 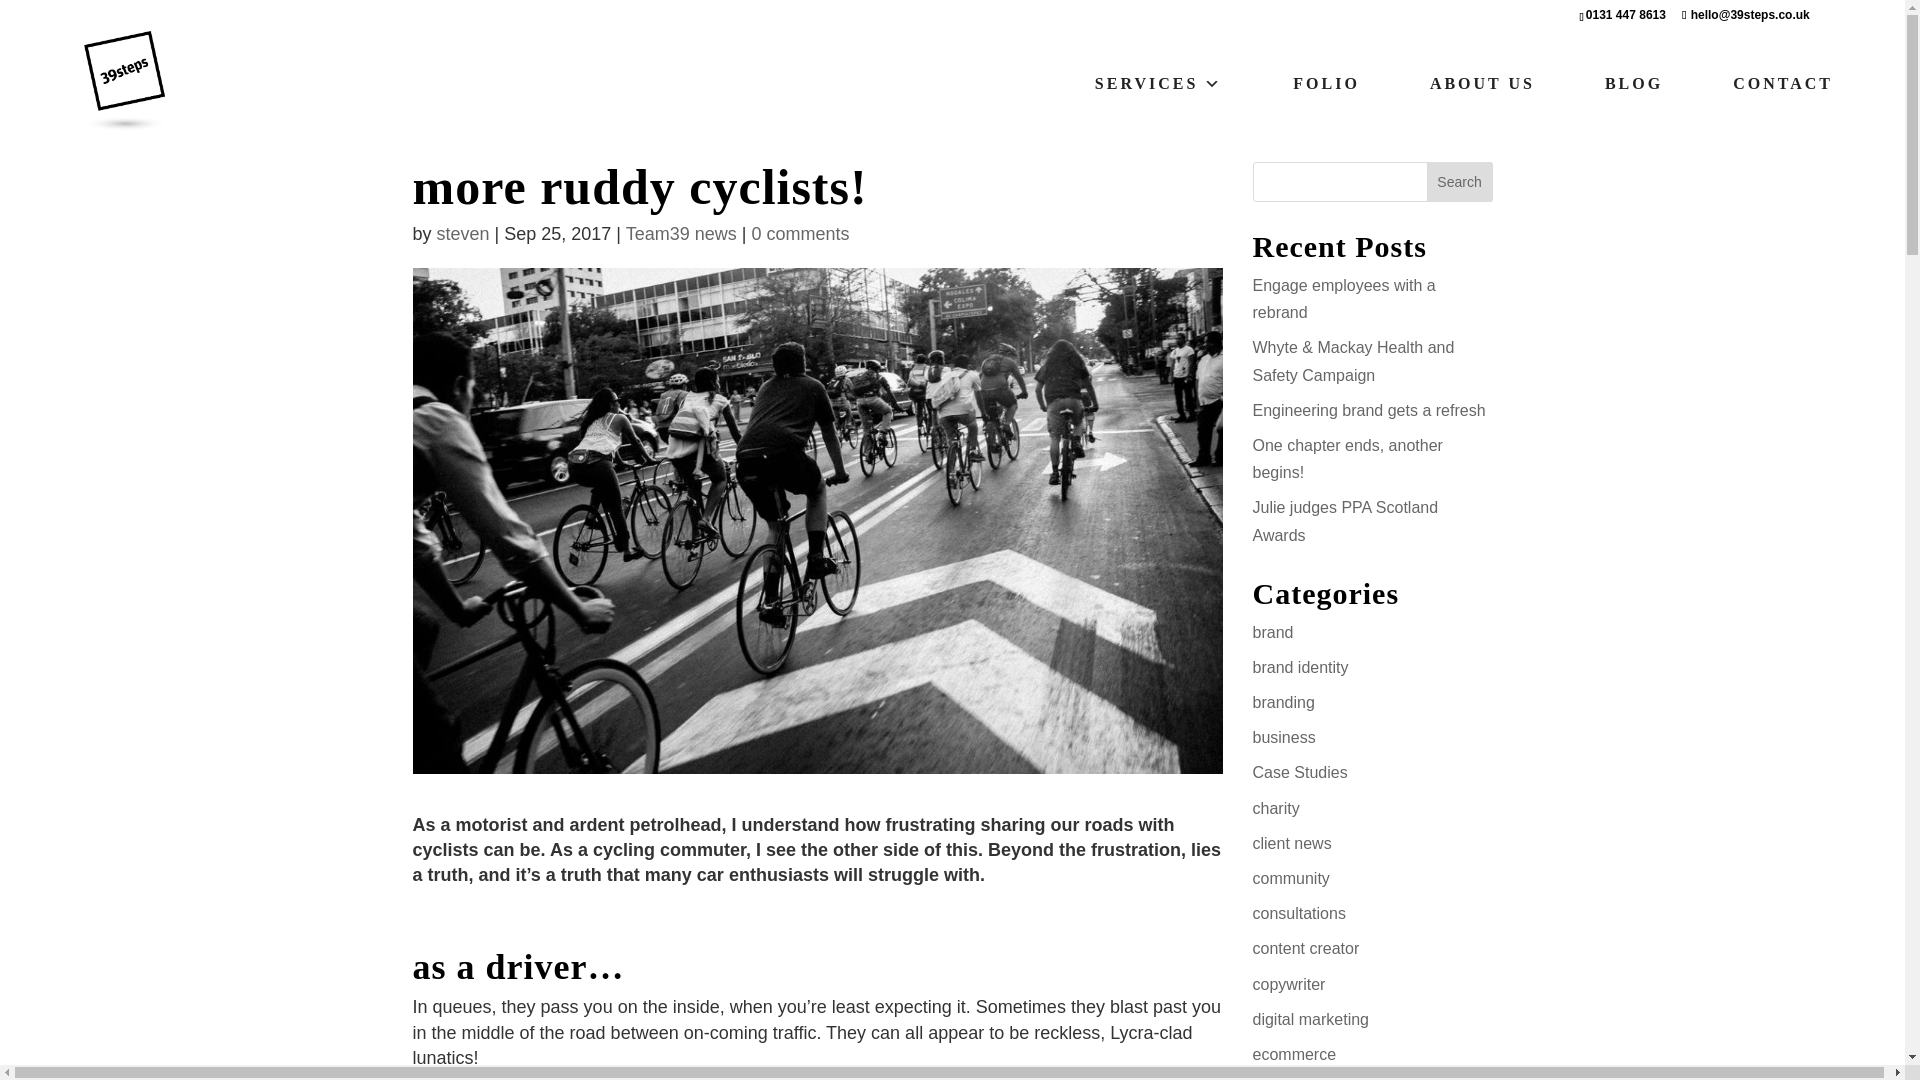 I want to click on Search, so click(x=1460, y=182).